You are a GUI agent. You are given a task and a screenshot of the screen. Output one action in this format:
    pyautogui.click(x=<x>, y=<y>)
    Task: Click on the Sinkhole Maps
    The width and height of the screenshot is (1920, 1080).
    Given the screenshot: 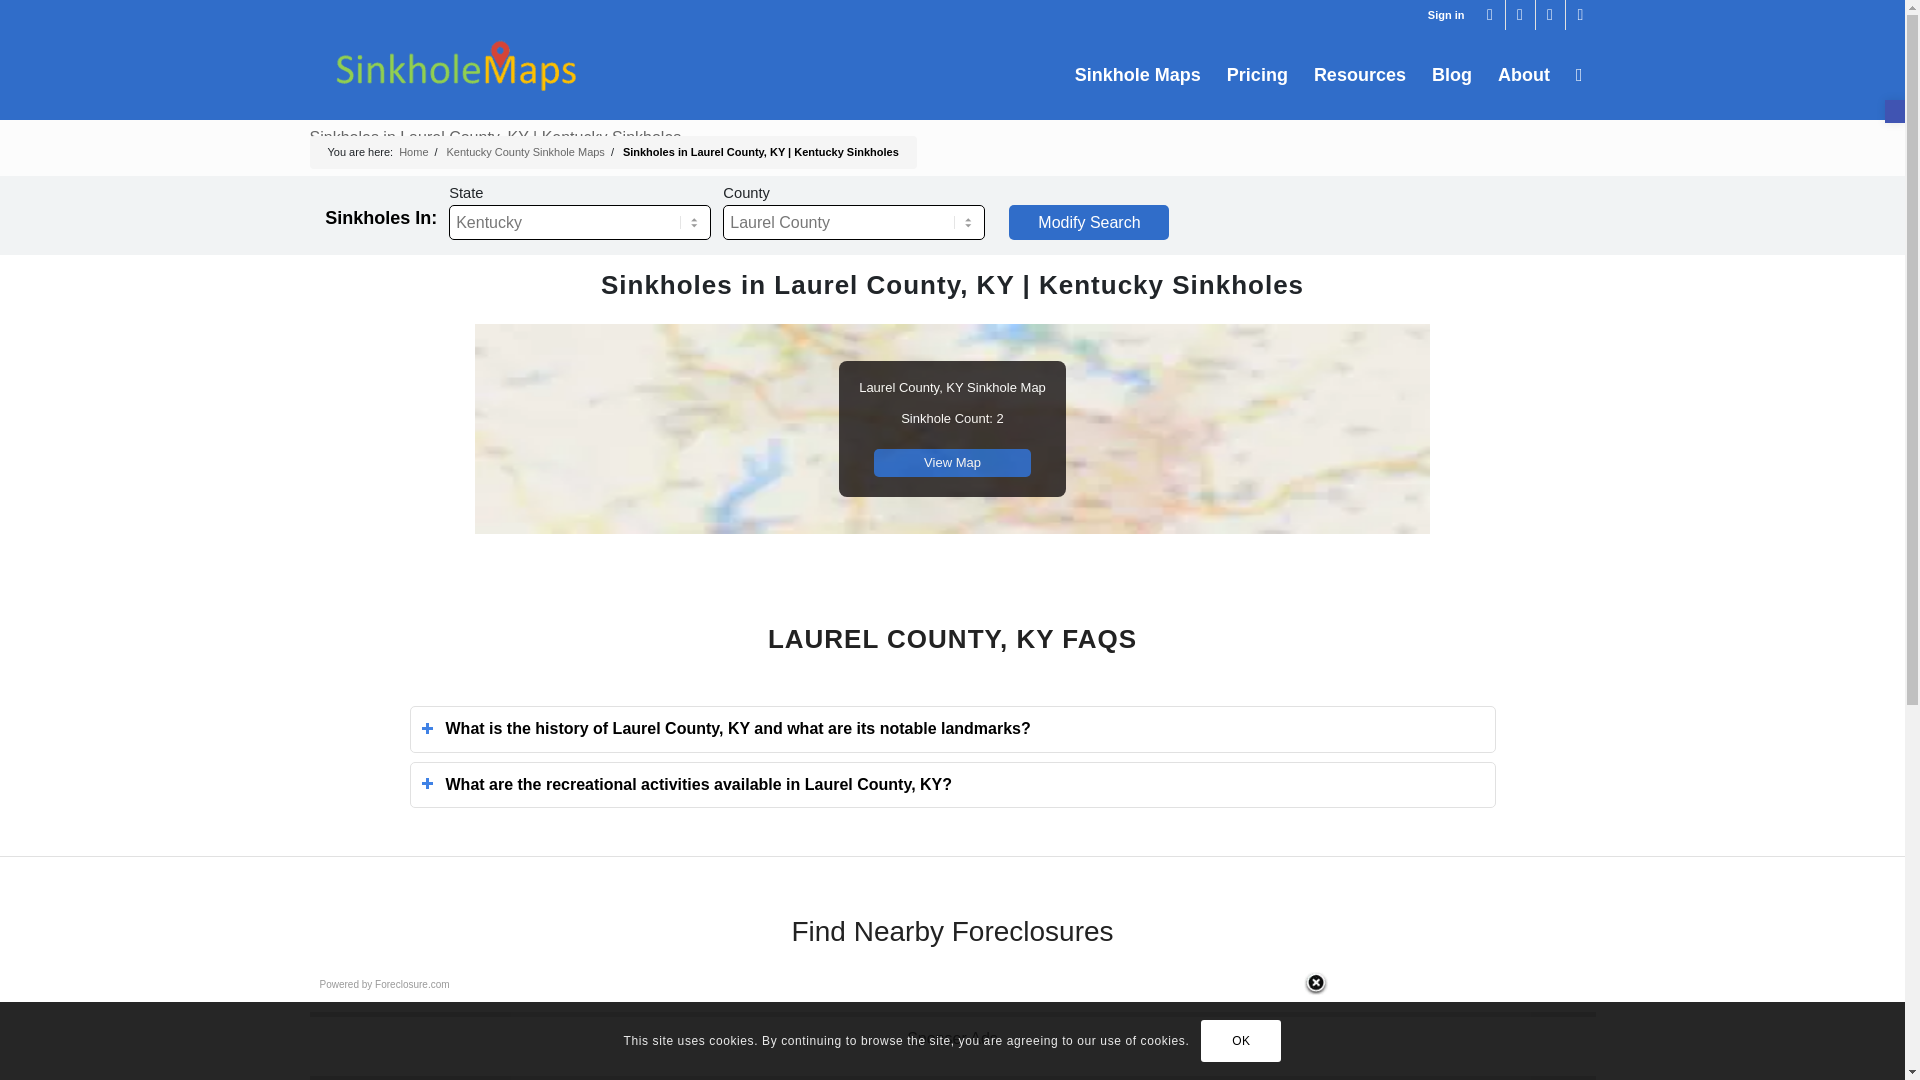 What is the action you would take?
    pyautogui.click(x=1137, y=74)
    